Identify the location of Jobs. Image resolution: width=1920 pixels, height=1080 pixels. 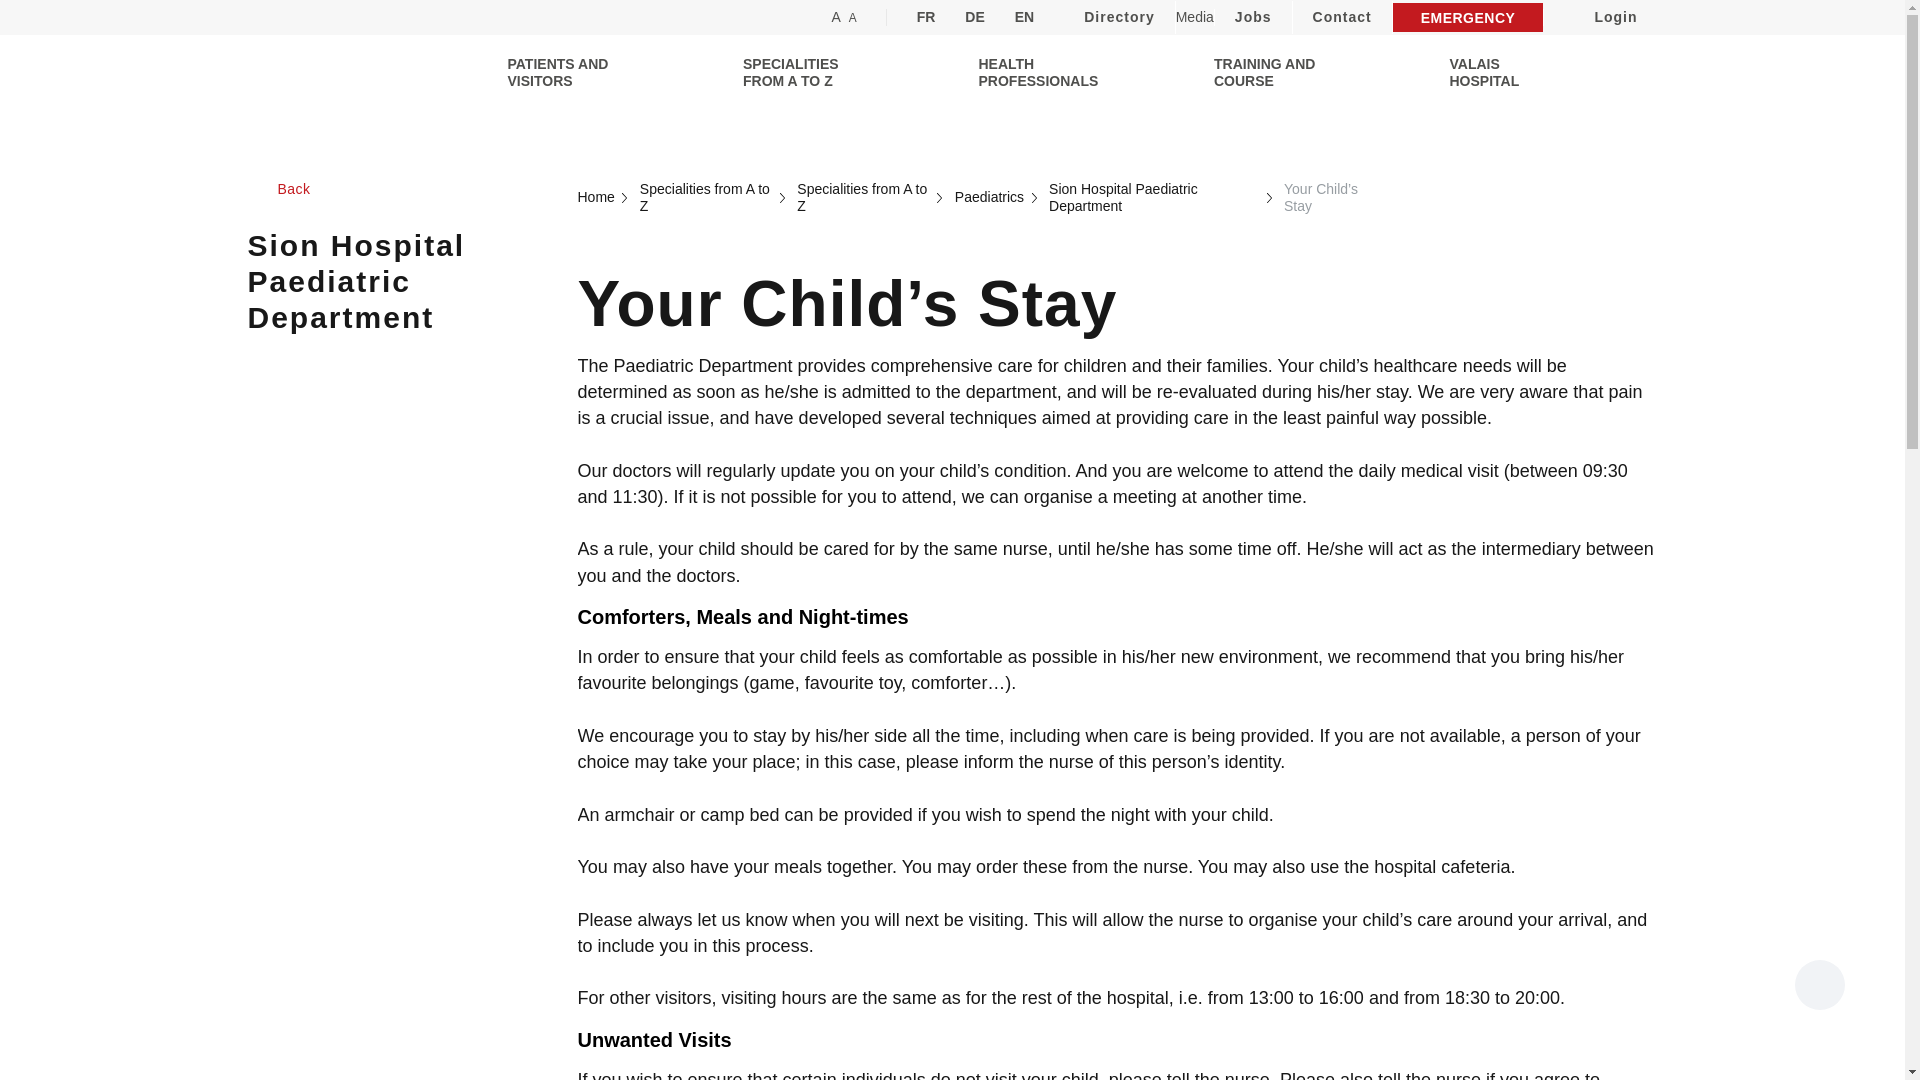
(1254, 17).